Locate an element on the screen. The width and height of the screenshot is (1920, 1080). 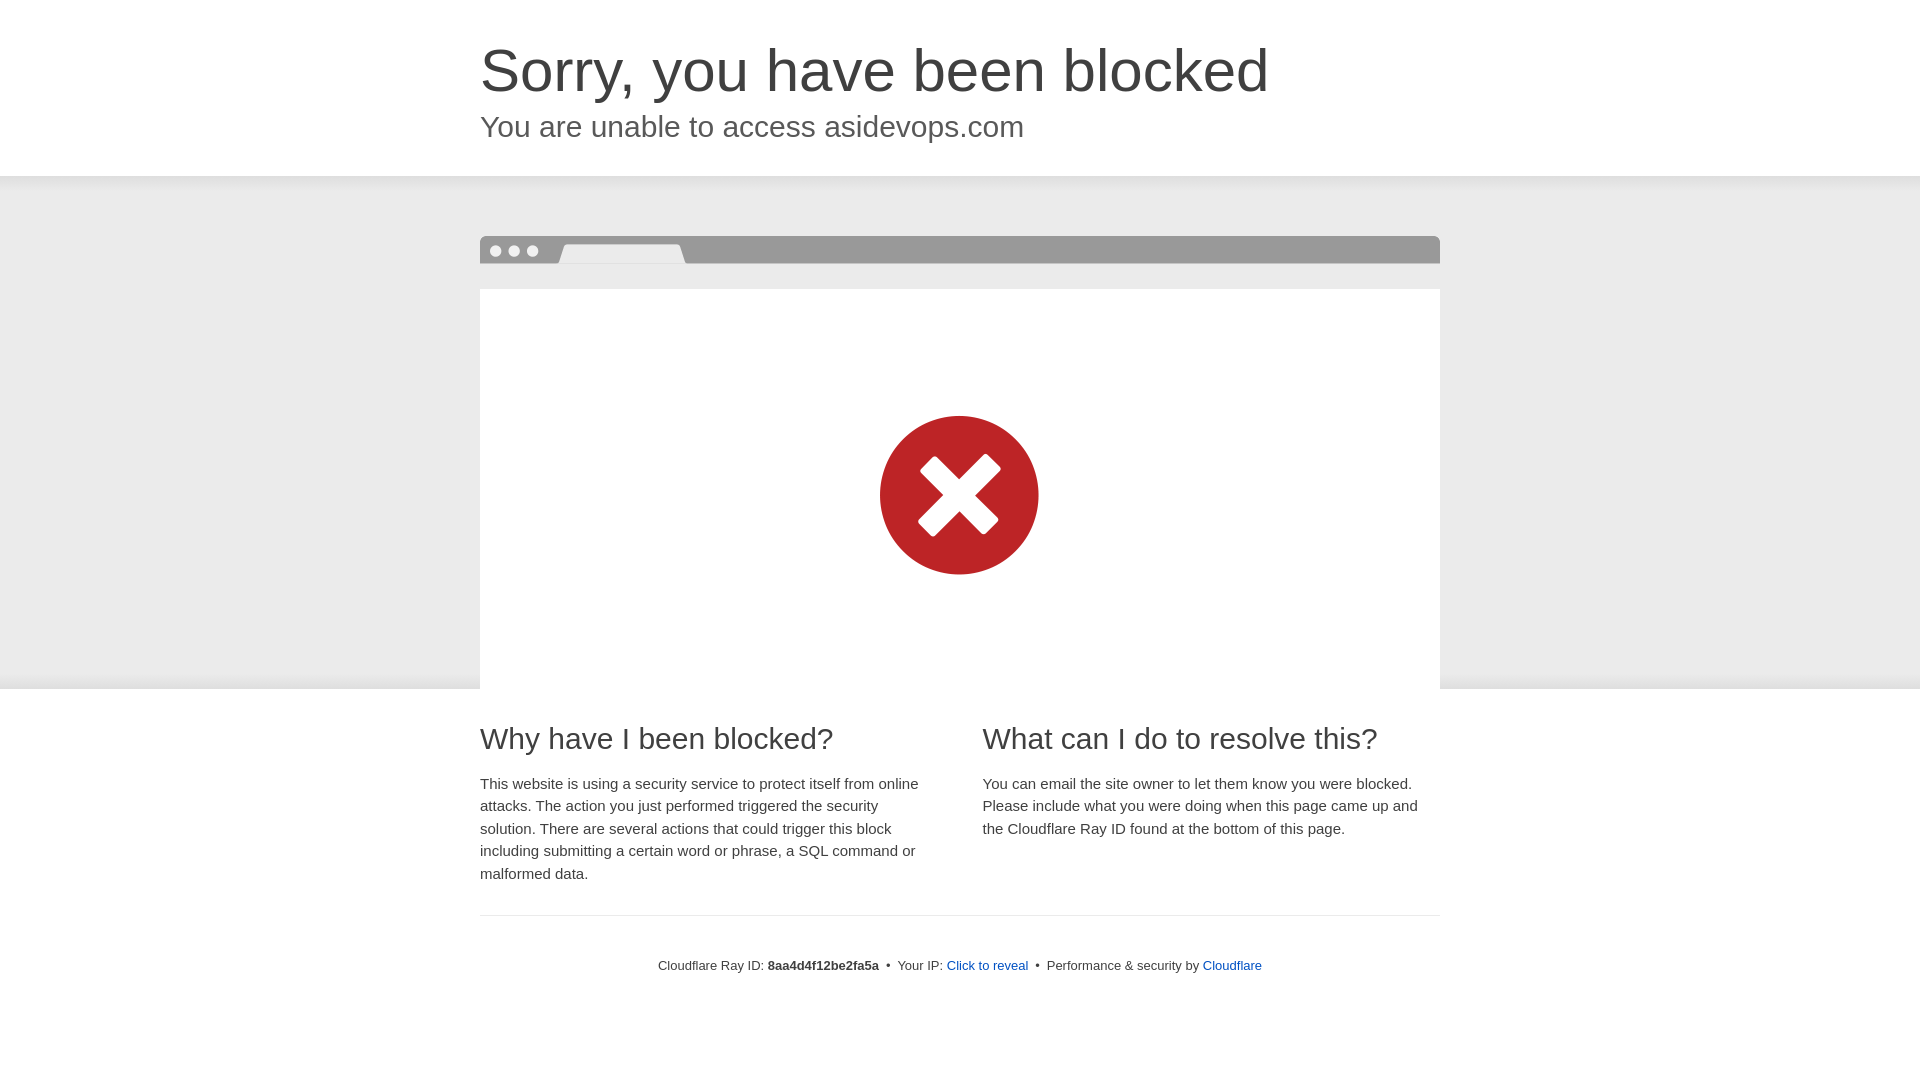
Cloudflare is located at coordinates (1232, 965).